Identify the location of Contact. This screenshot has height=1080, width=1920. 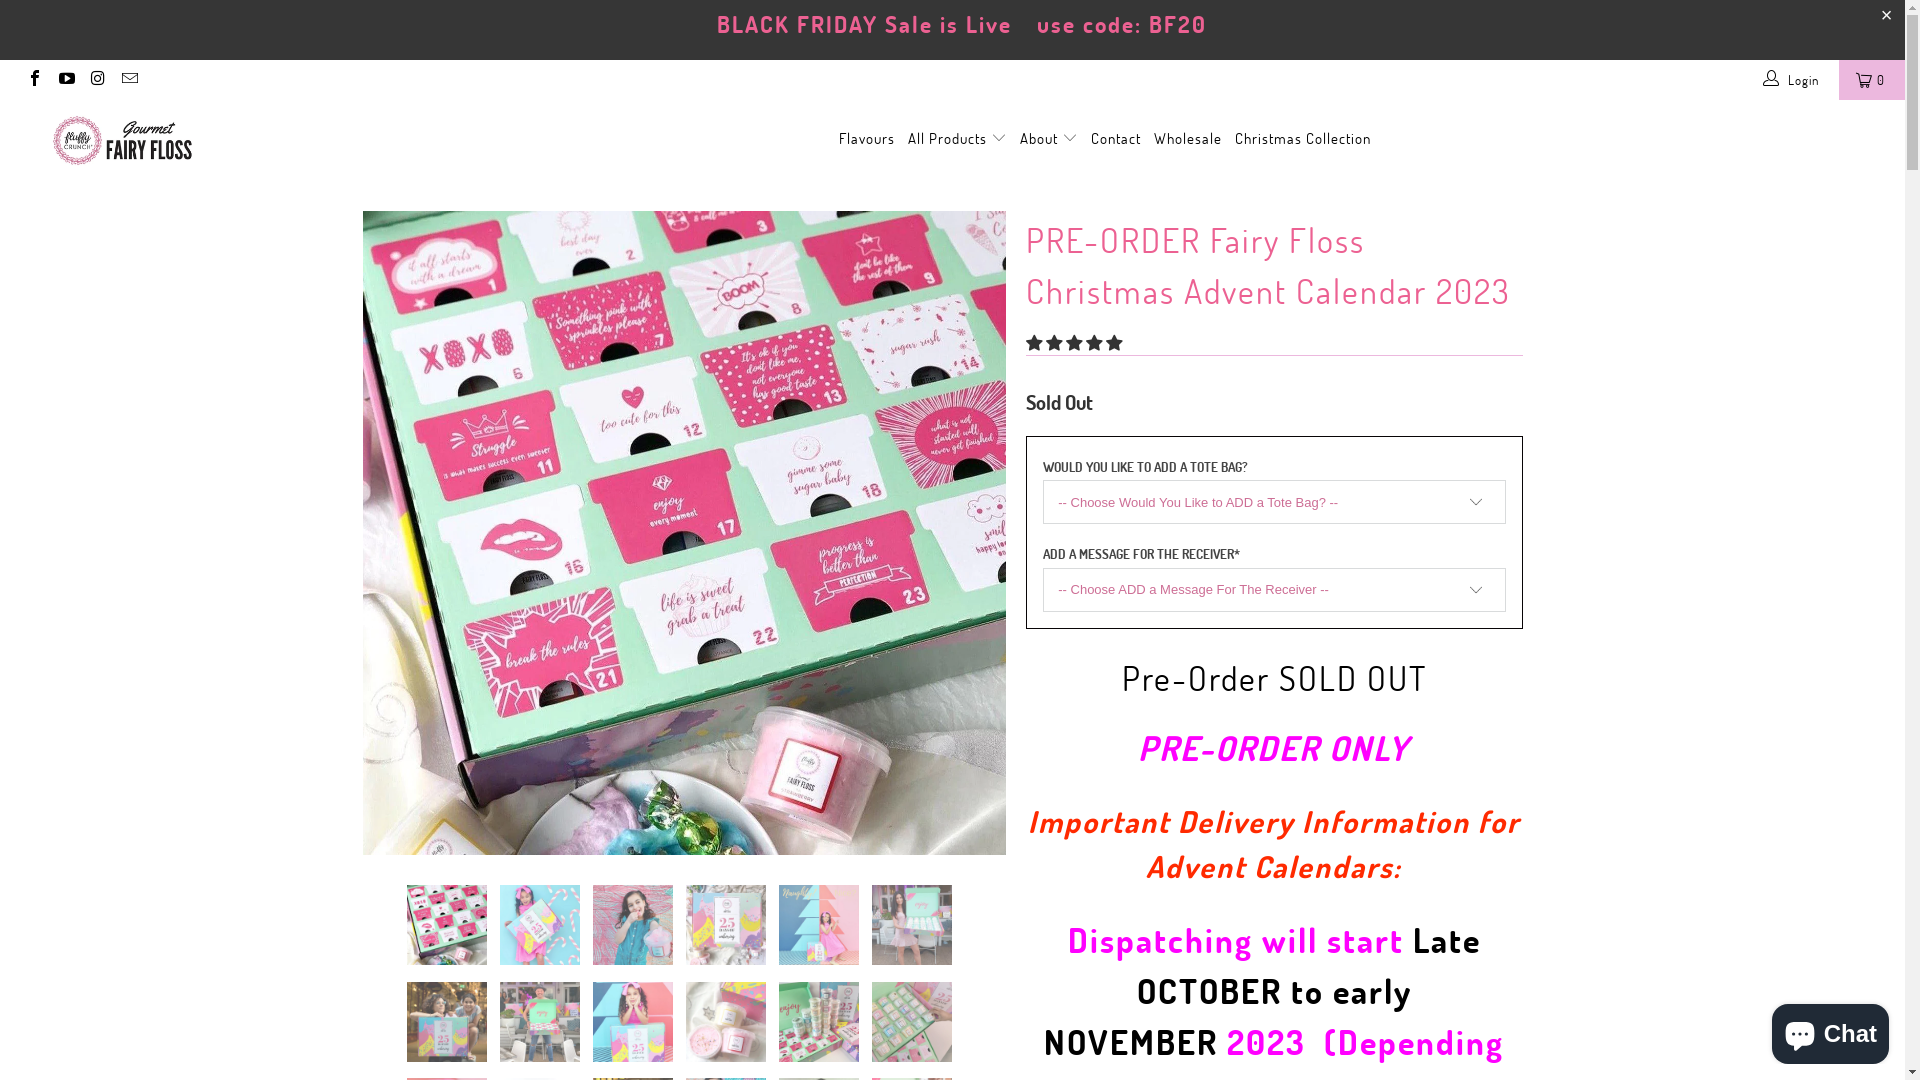
(1116, 140).